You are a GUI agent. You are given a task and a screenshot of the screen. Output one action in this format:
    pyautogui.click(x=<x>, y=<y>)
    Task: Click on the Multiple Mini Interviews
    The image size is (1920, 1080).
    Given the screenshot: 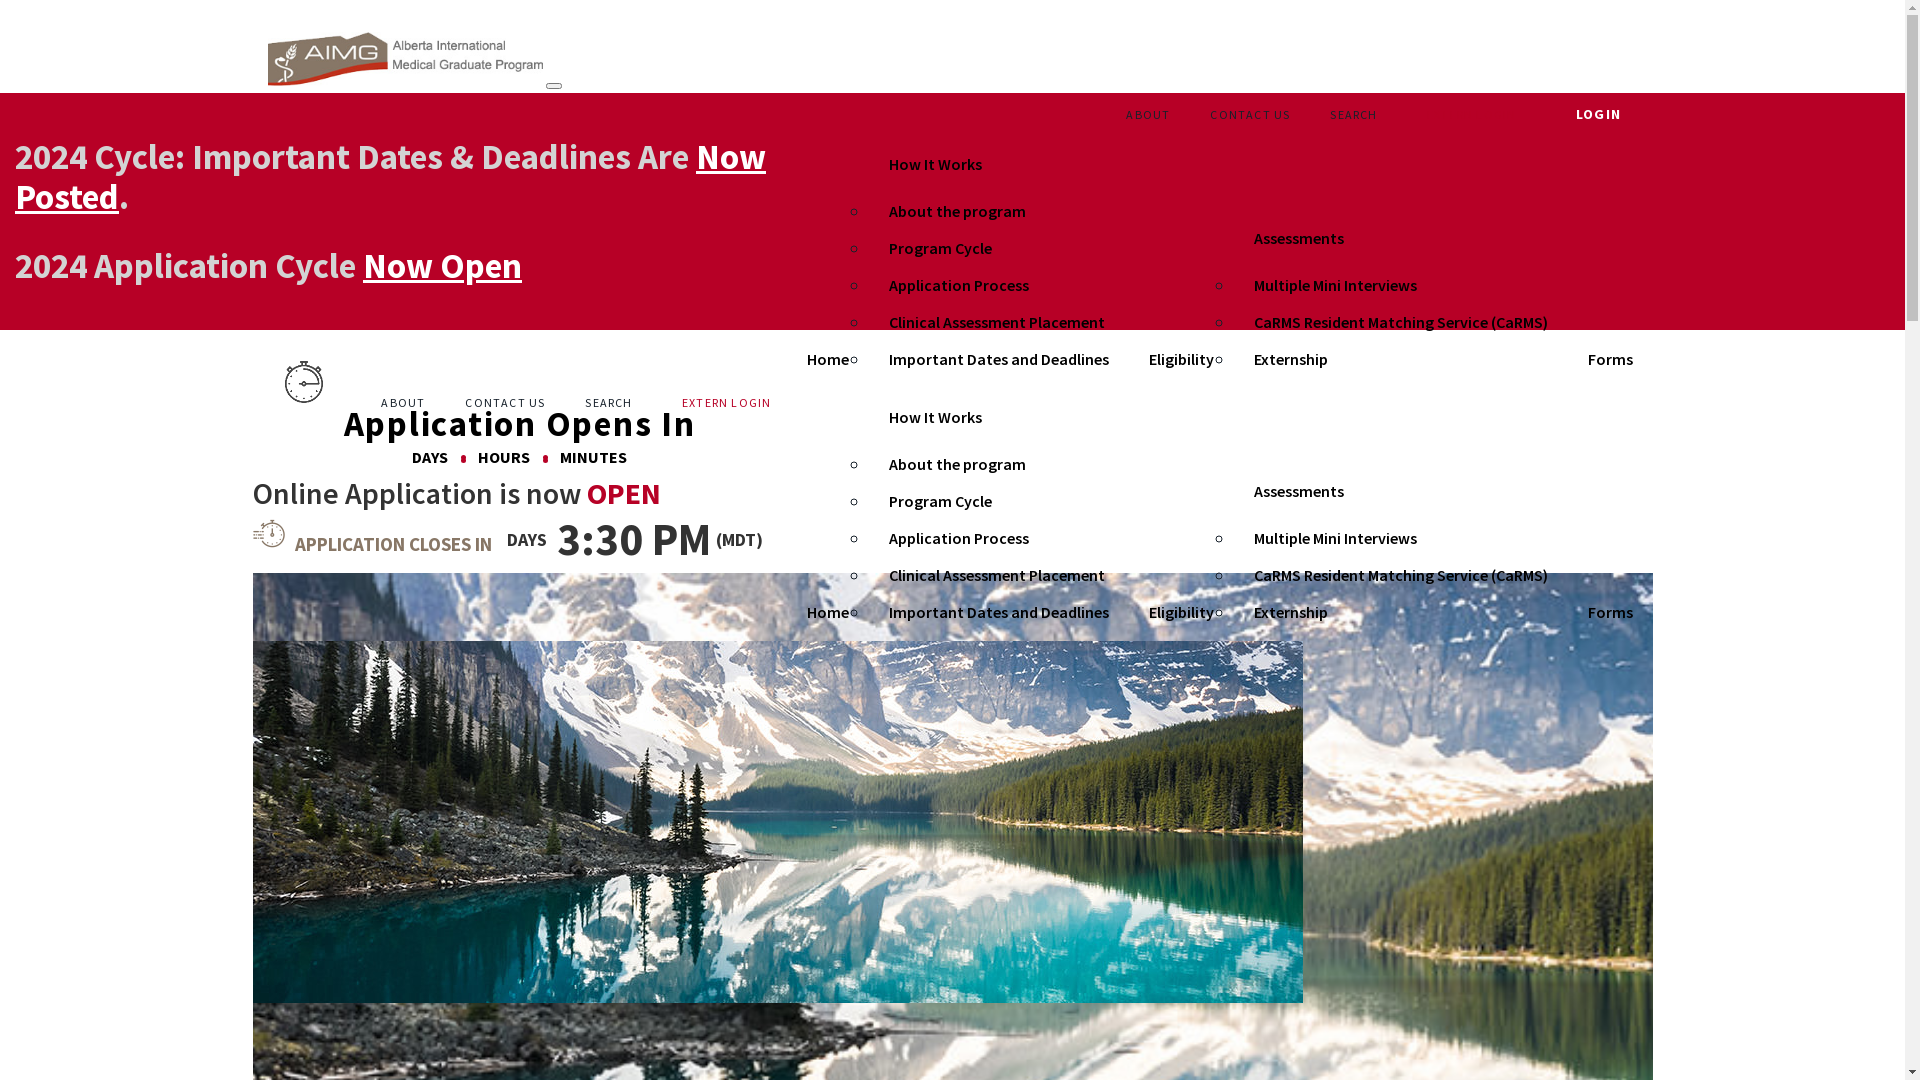 What is the action you would take?
    pyautogui.click(x=1401, y=286)
    